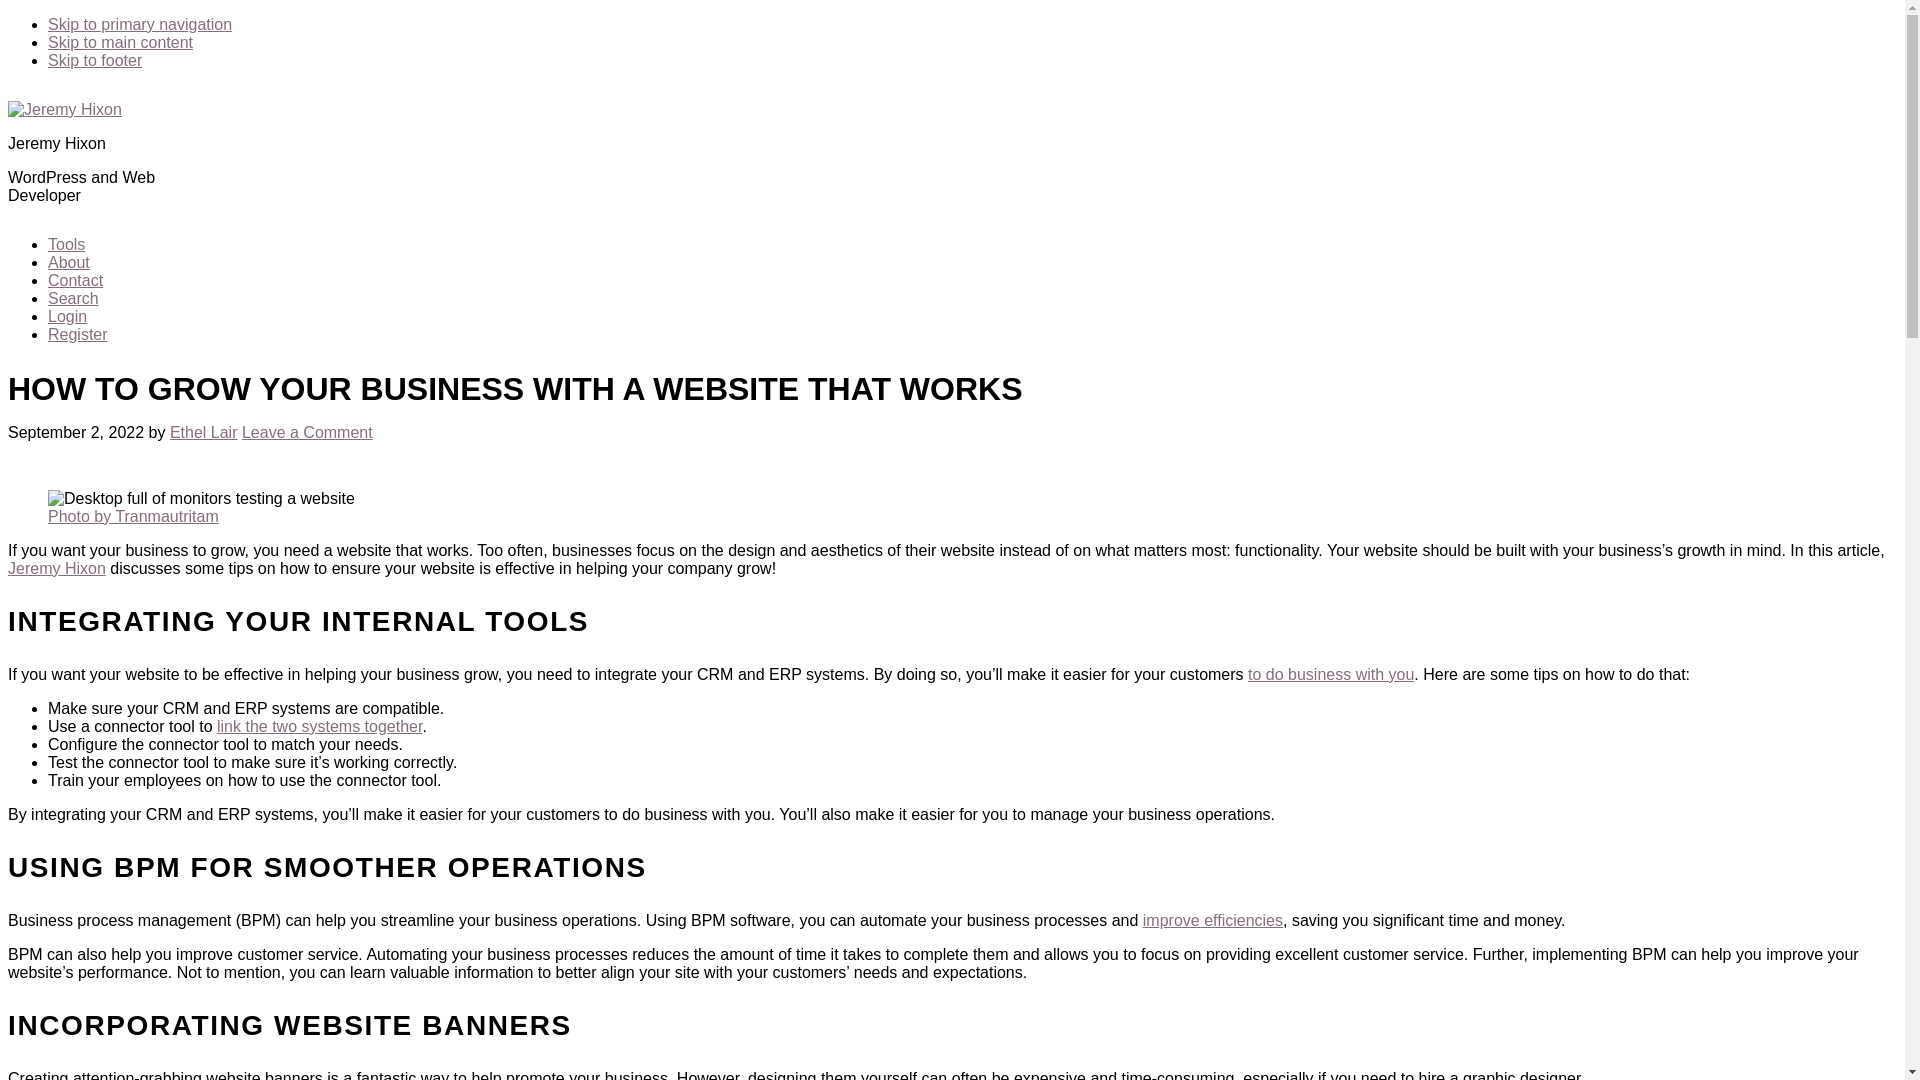  I want to click on improve efficiencies, so click(1212, 920).